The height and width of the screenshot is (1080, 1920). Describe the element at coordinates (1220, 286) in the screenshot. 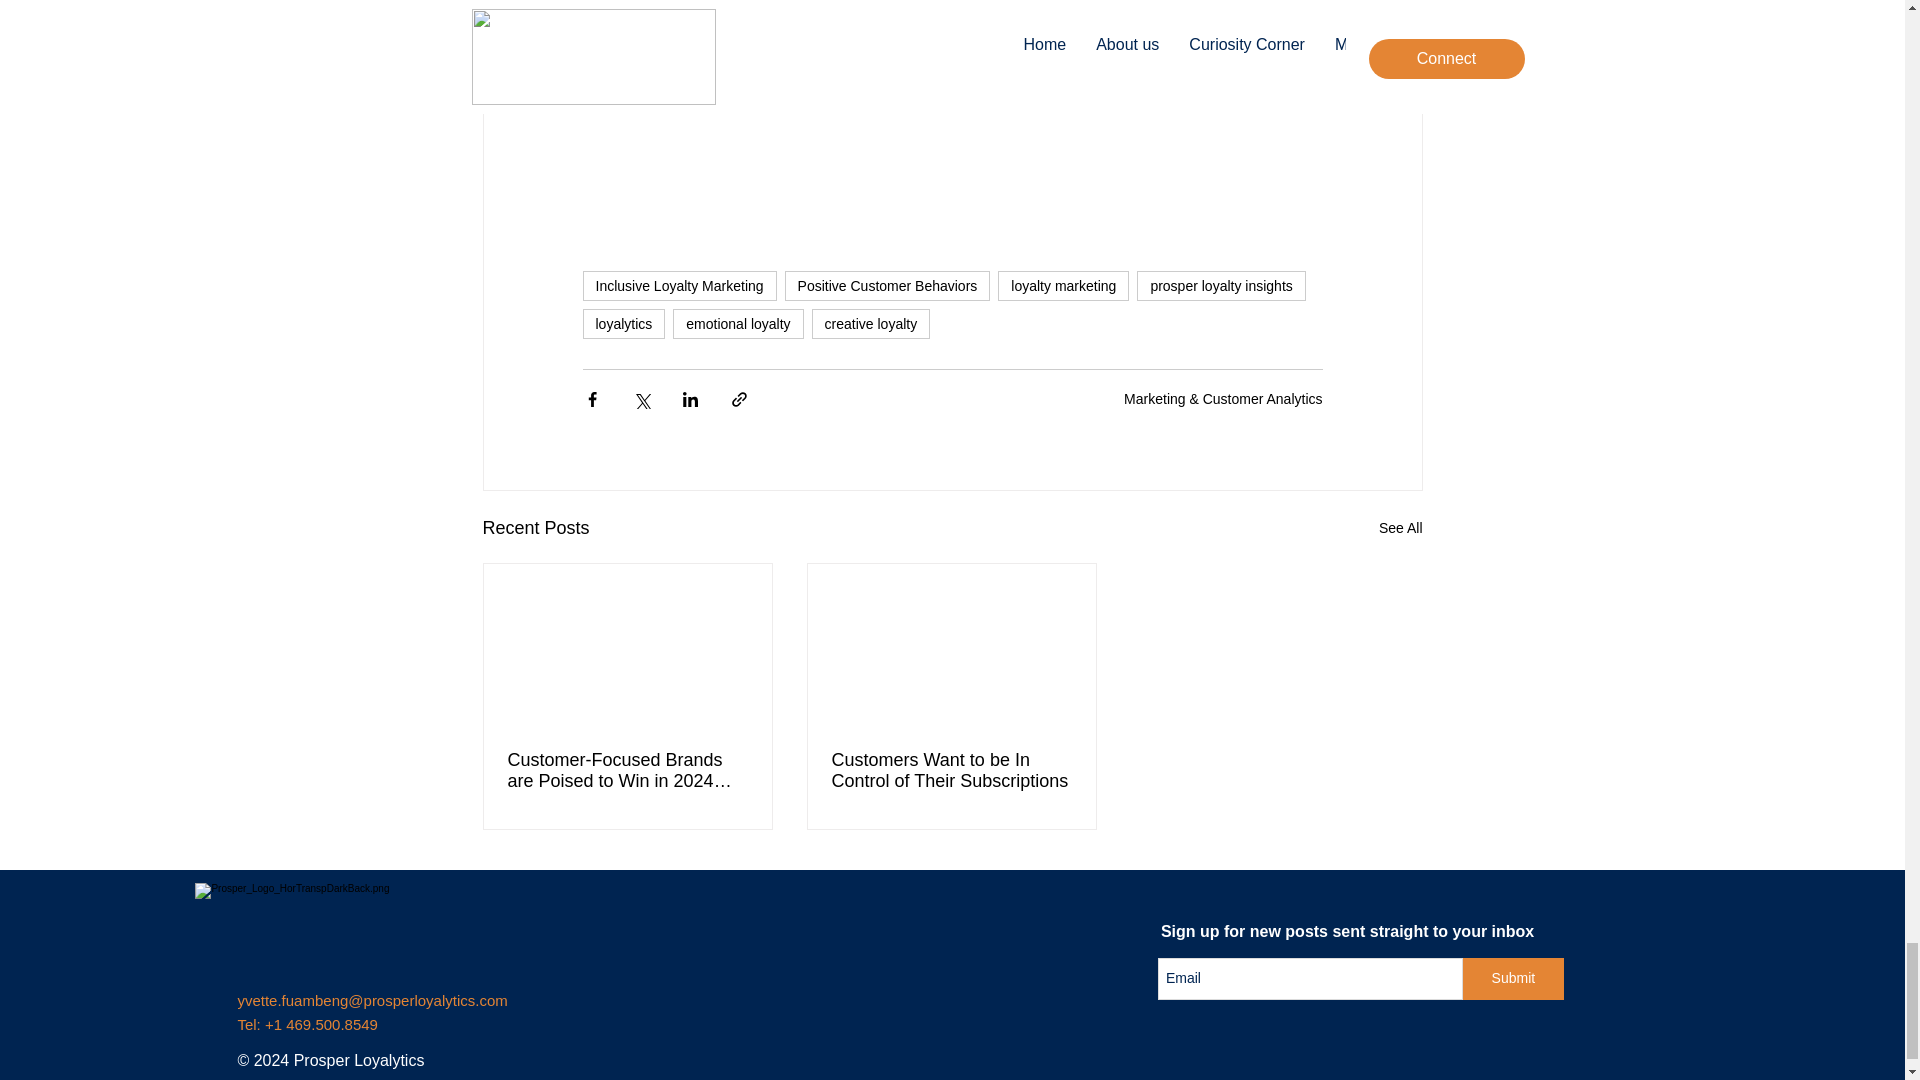

I see `prosper loyalty insights` at that location.